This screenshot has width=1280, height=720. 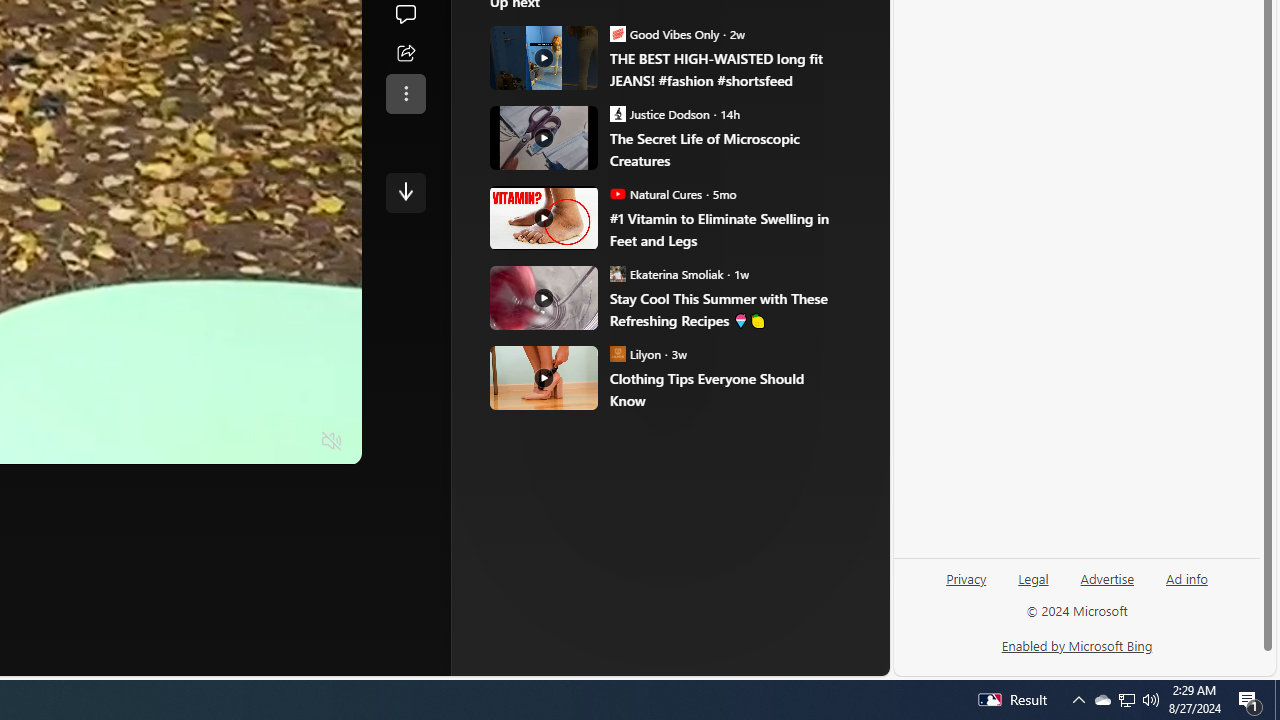 I want to click on Class: at-item detail-page, so click(x=406, y=94).